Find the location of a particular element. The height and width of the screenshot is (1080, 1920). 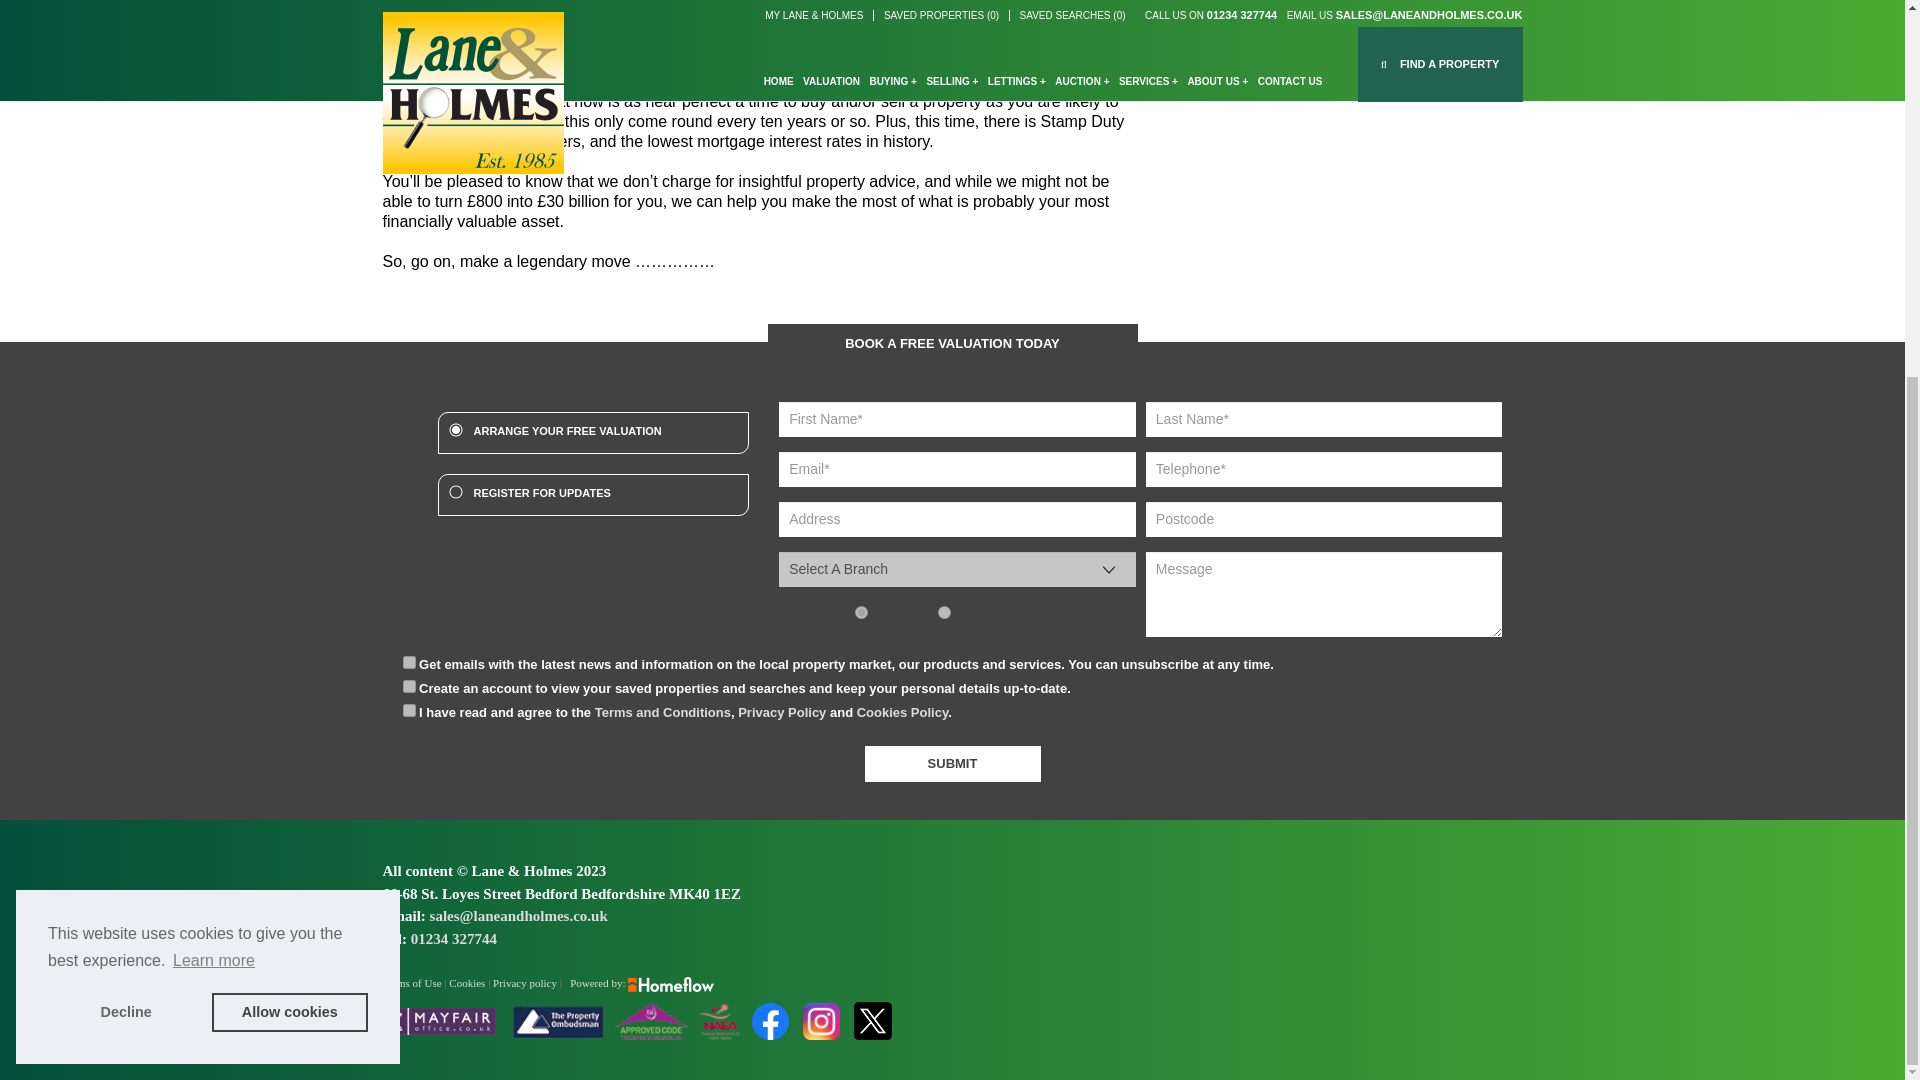

websites is located at coordinates (598, 983).